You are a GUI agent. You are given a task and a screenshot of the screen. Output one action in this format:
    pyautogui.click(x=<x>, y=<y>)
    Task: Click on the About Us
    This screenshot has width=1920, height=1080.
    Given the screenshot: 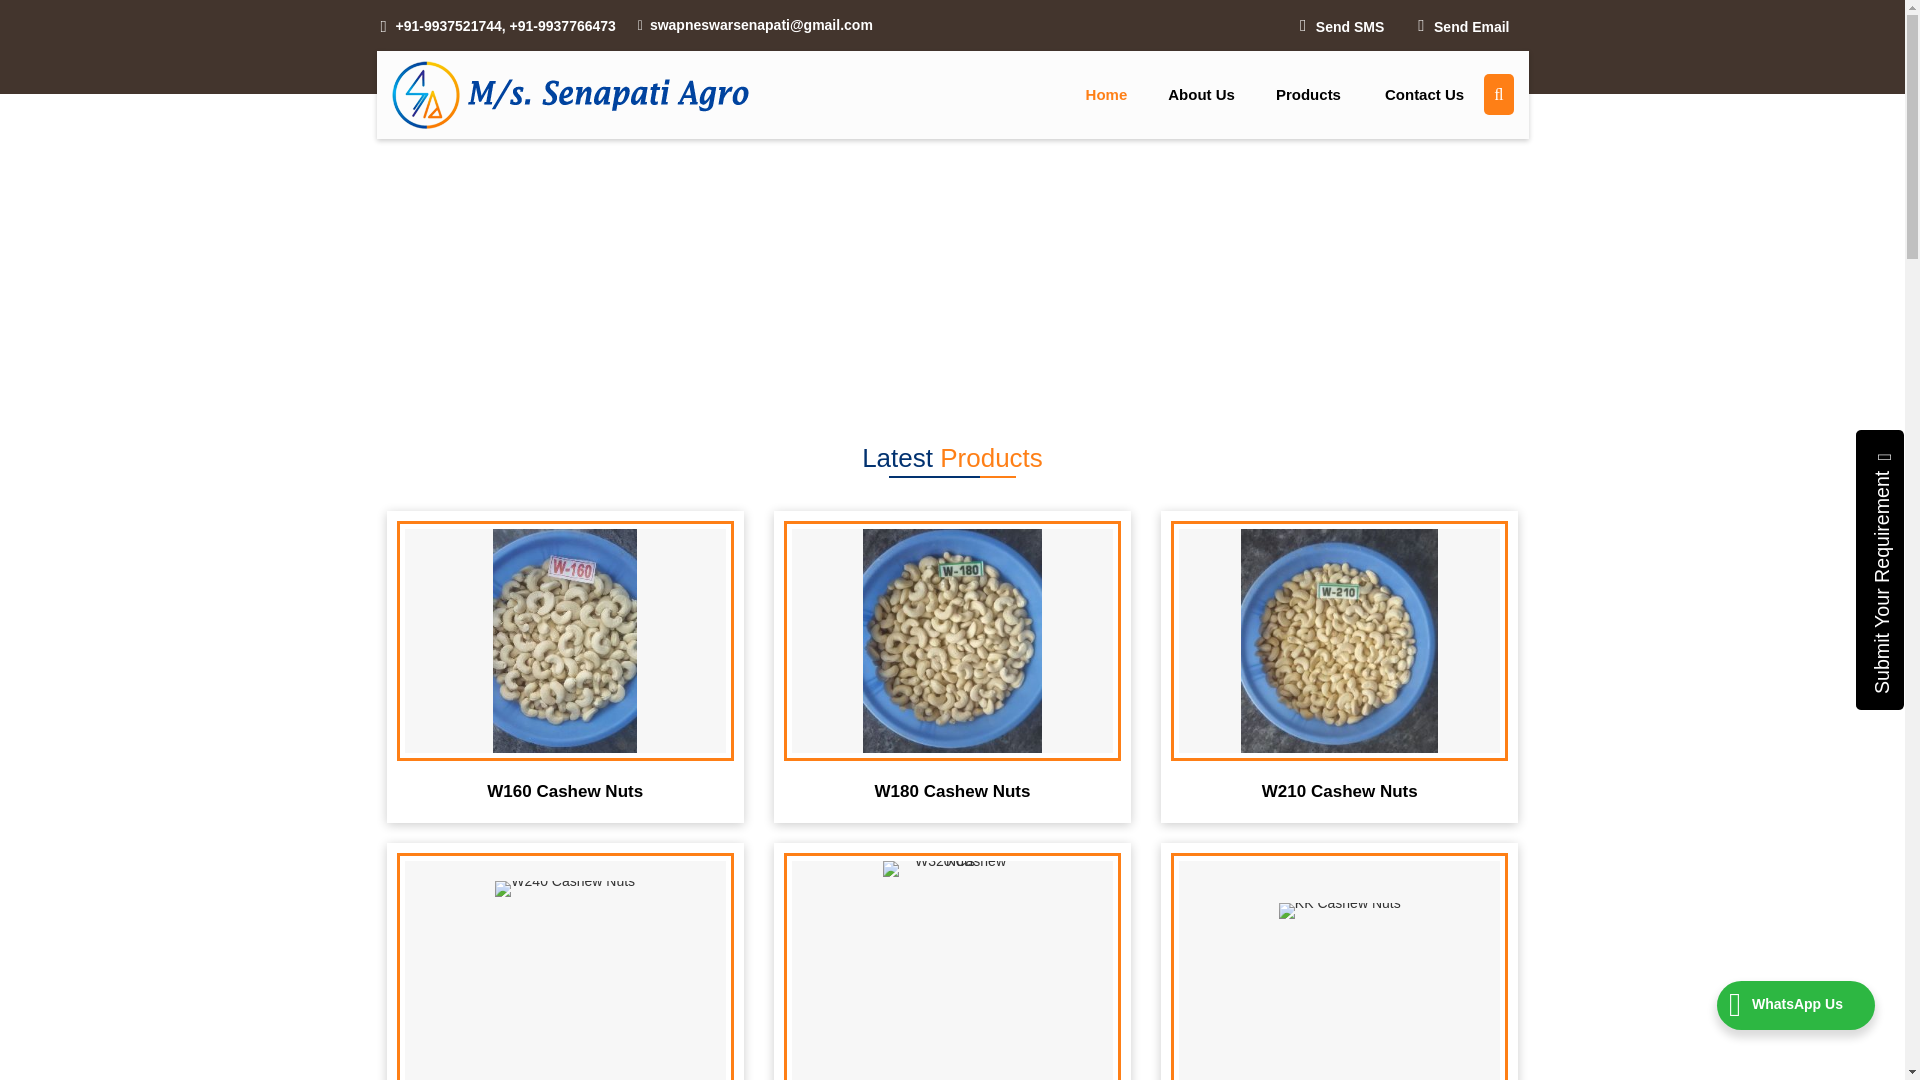 What is the action you would take?
    pyautogui.click(x=1202, y=94)
    